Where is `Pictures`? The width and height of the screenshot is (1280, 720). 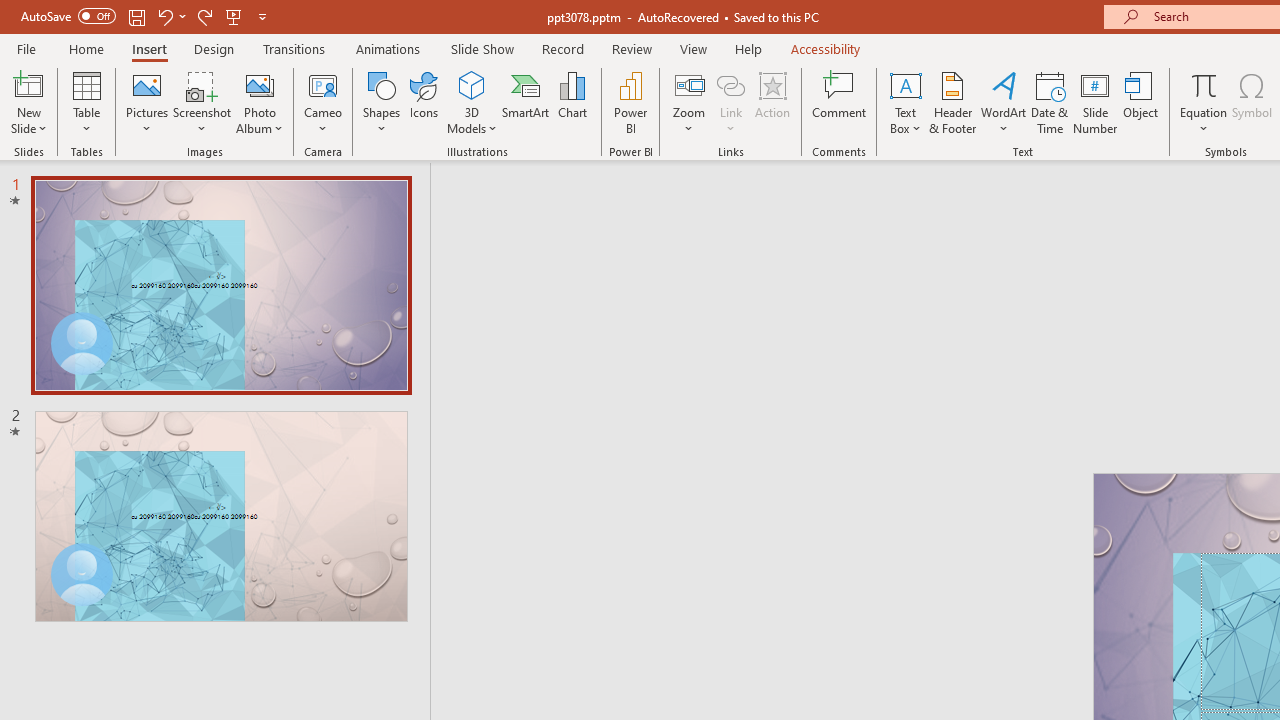 Pictures is located at coordinates (148, 102).